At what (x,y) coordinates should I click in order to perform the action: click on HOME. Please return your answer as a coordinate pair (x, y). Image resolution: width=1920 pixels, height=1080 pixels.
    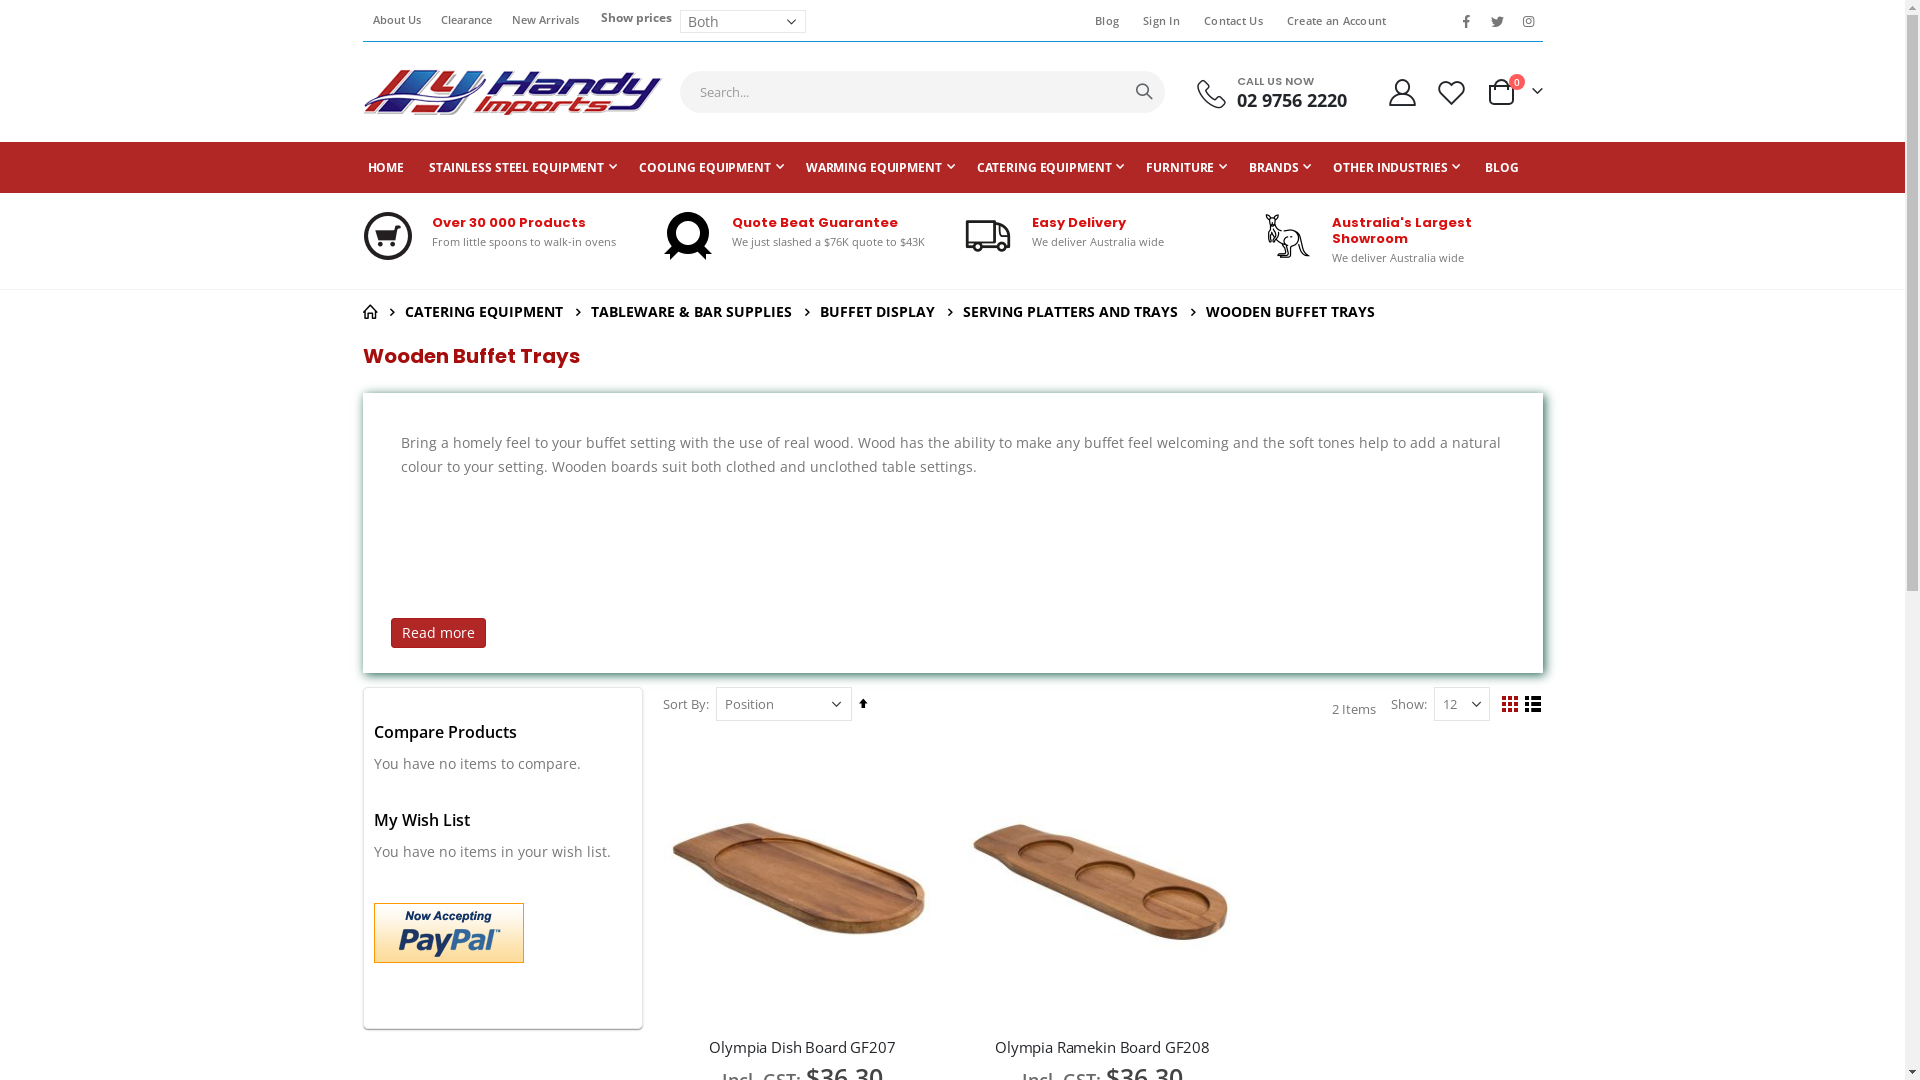
    Looking at the image, I should click on (386, 168).